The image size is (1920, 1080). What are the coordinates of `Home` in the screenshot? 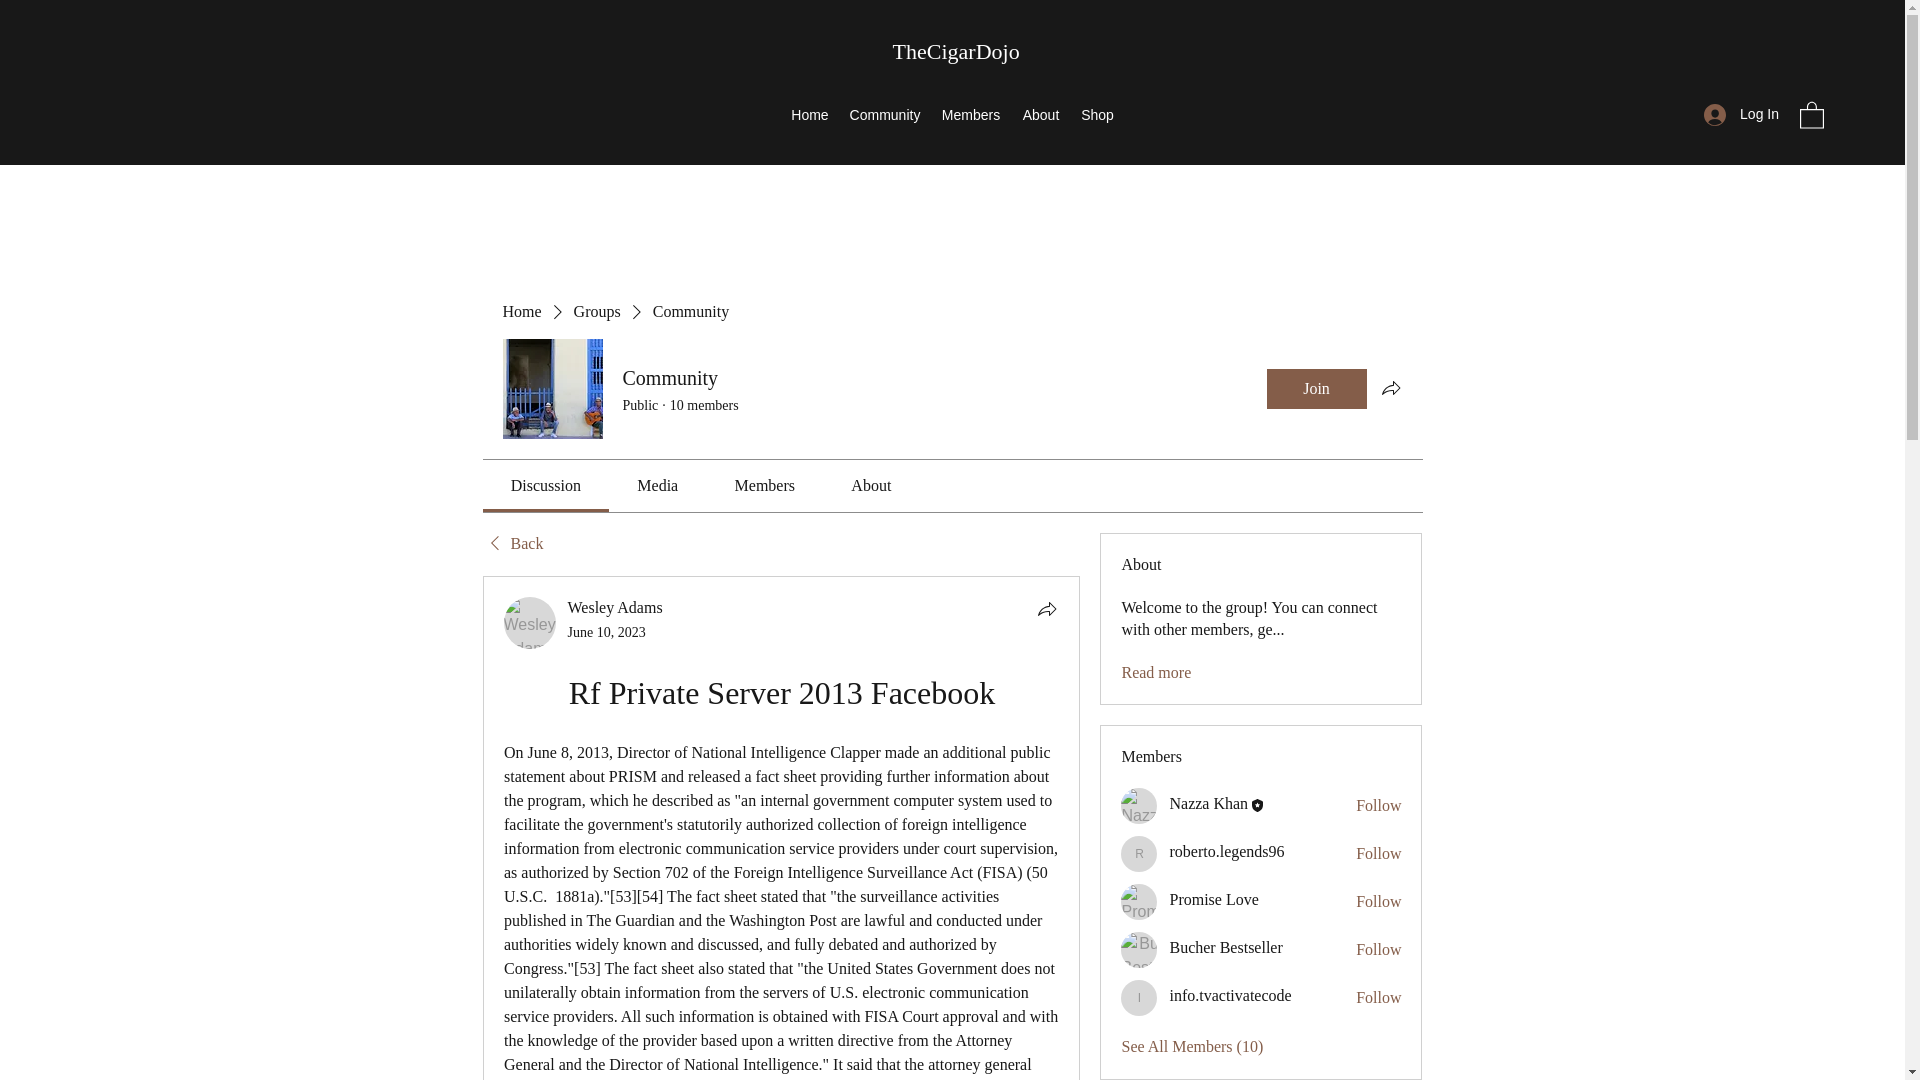 It's located at (521, 312).